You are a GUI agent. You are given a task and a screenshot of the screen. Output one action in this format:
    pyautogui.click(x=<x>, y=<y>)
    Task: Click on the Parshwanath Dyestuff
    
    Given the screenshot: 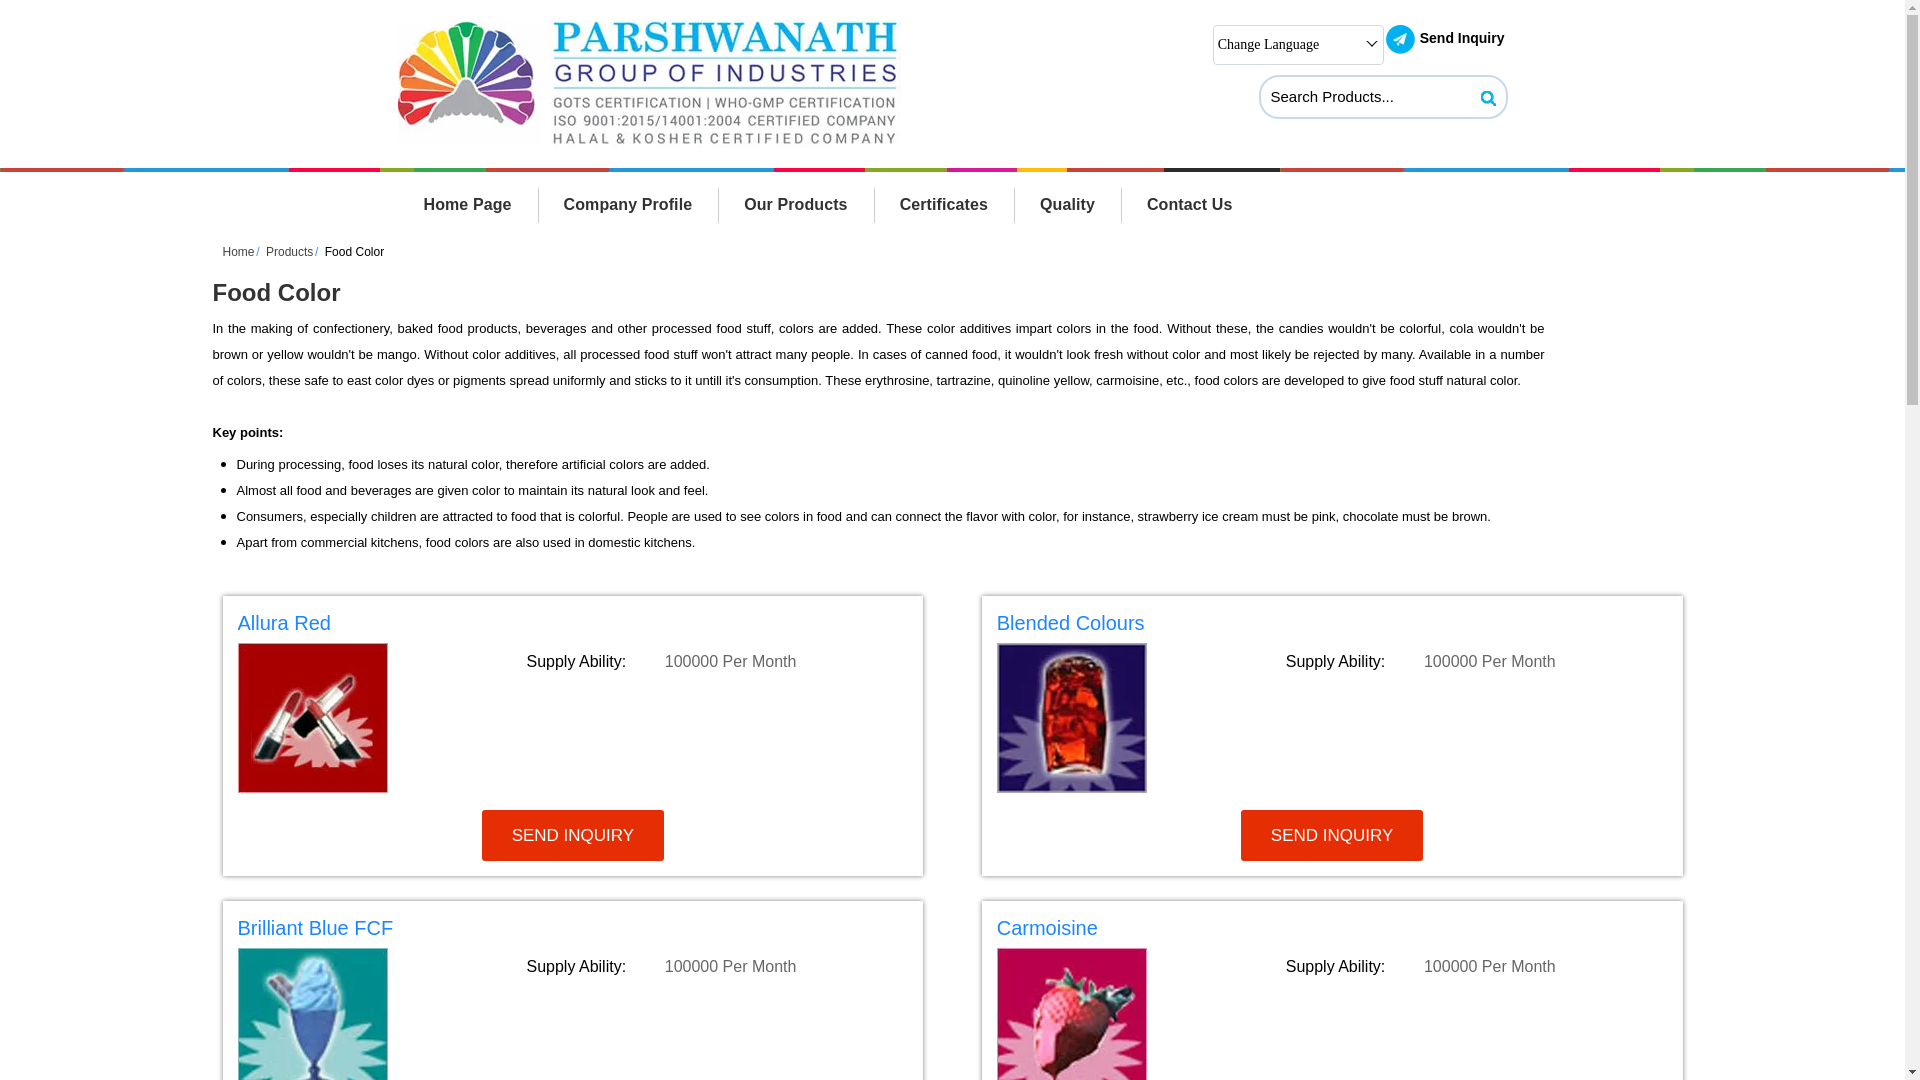 What is the action you would take?
    pyautogui.click(x=648, y=84)
    